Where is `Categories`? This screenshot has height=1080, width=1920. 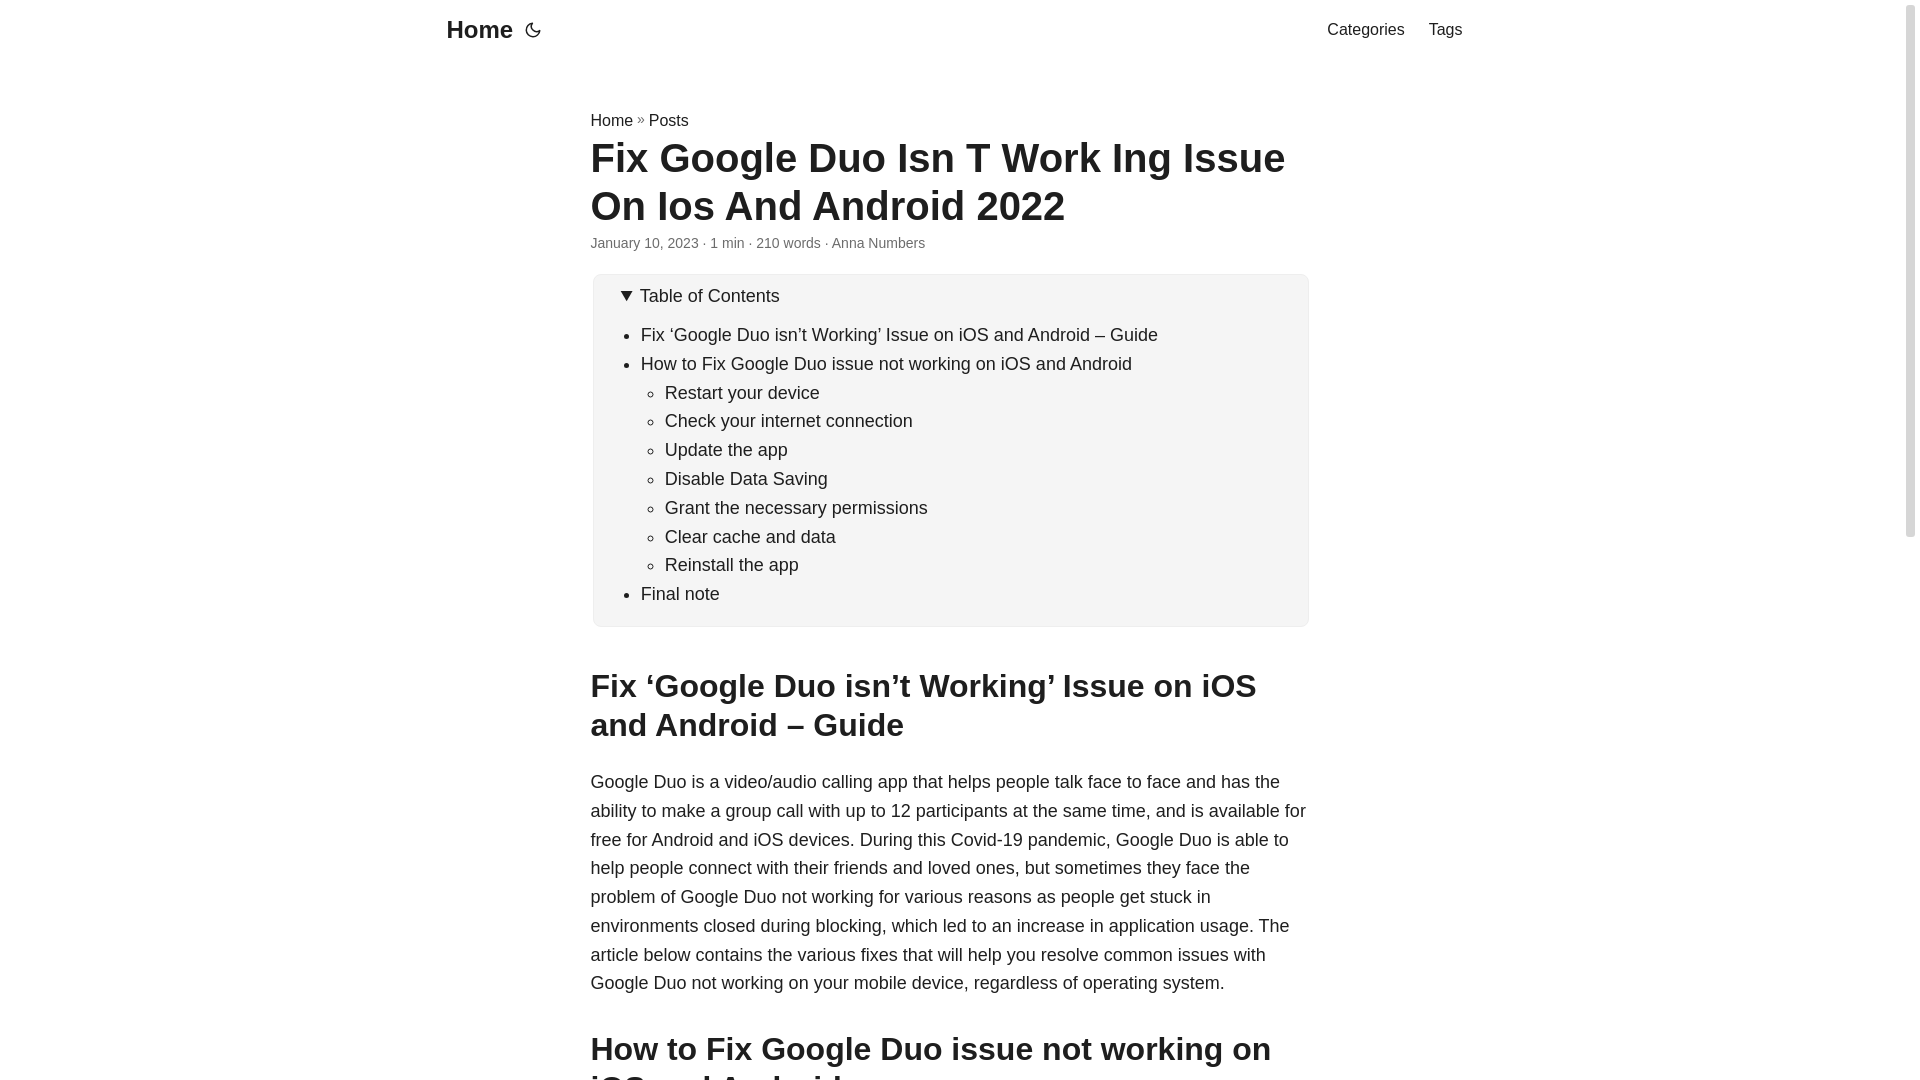
Categories is located at coordinates (1364, 30).